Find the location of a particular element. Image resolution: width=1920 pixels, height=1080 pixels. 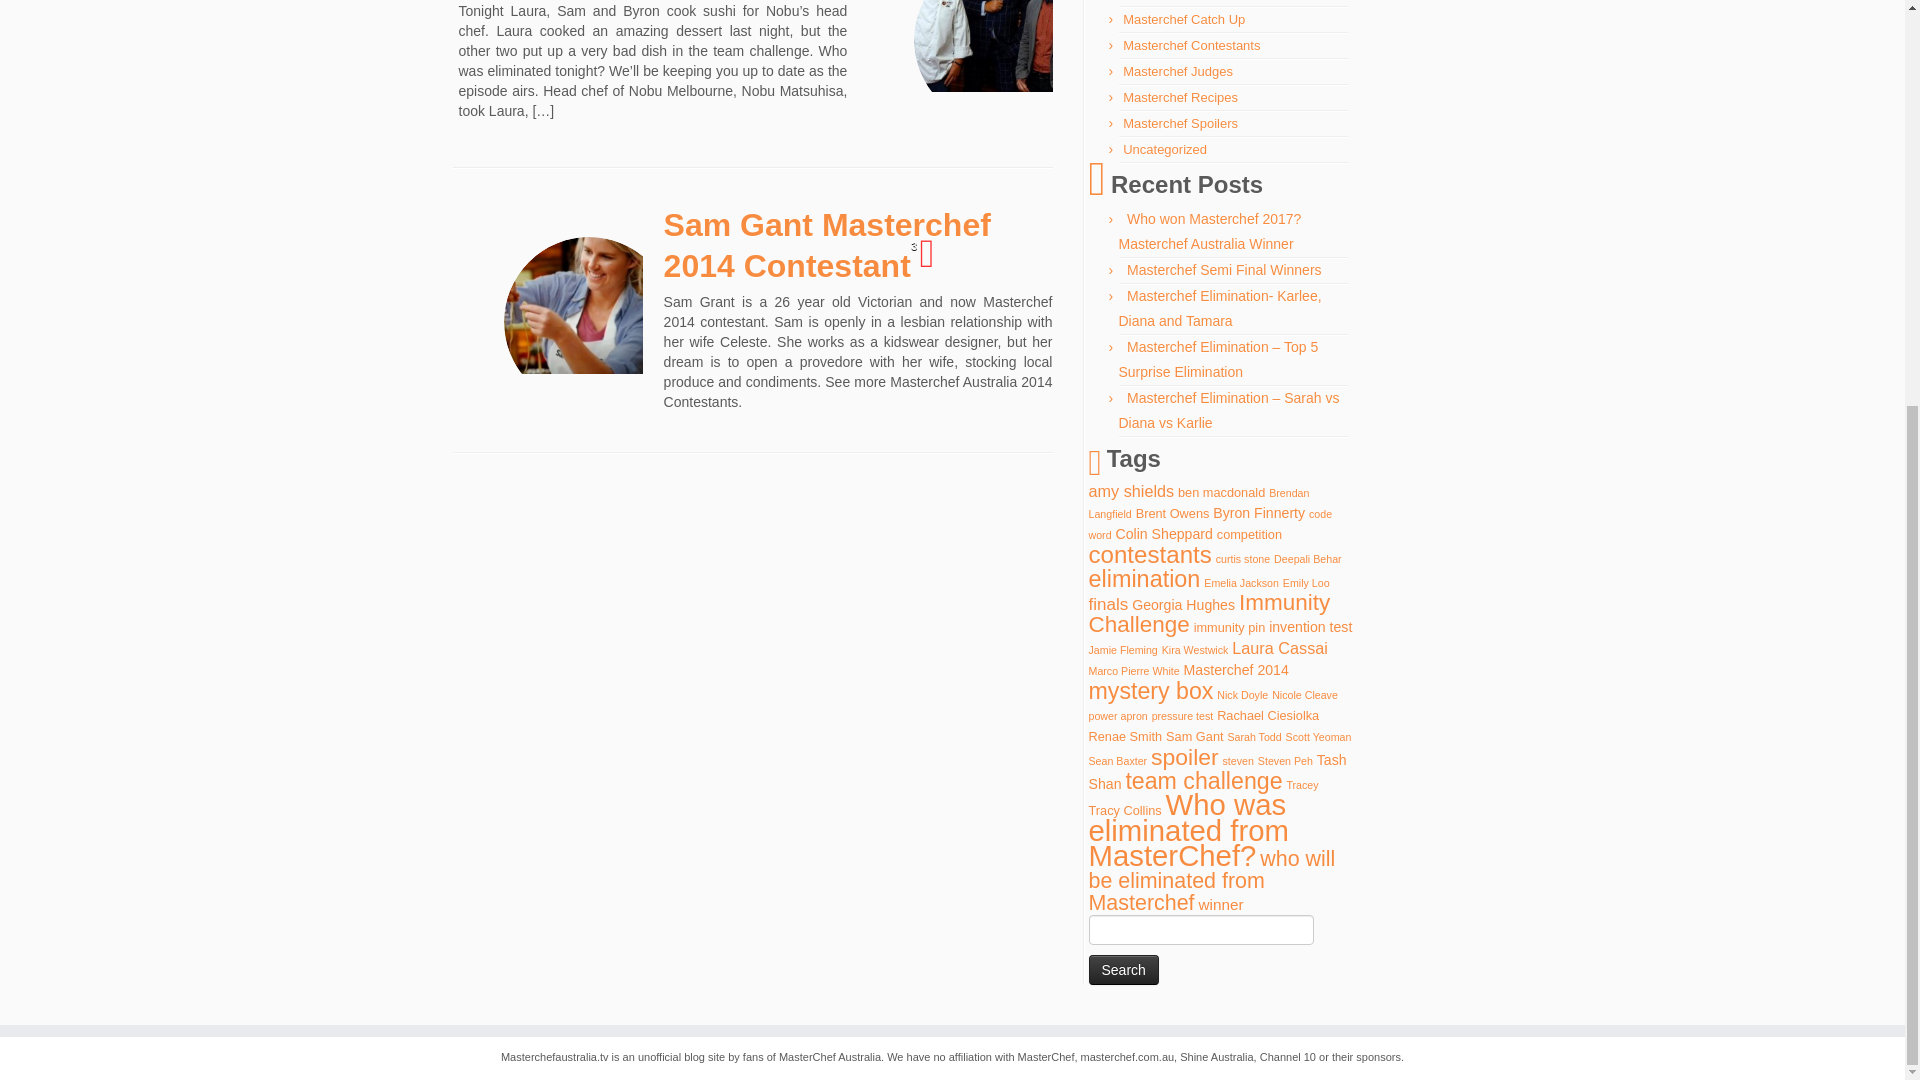

code word is located at coordinates (1210, 524).